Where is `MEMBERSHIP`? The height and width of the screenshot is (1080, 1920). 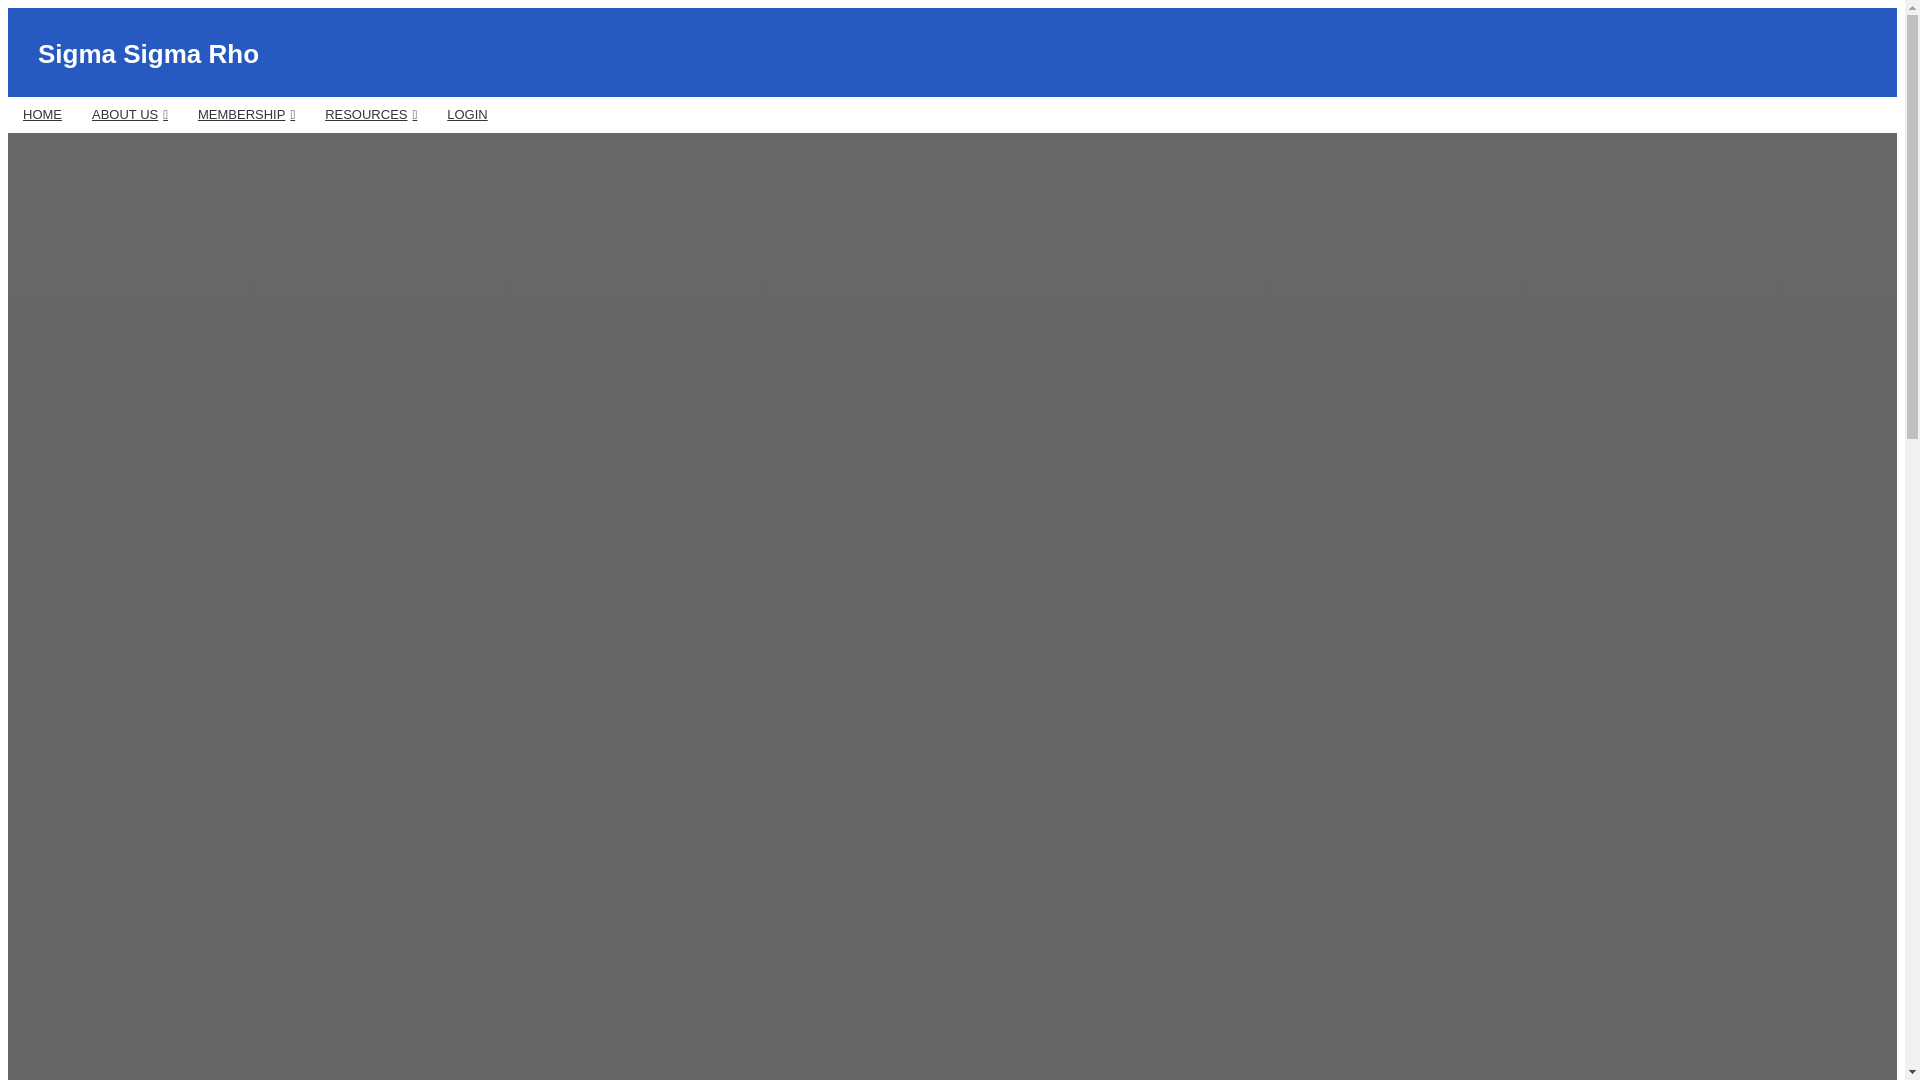 MEMBERSHIP is located at coordinates (246, 114).